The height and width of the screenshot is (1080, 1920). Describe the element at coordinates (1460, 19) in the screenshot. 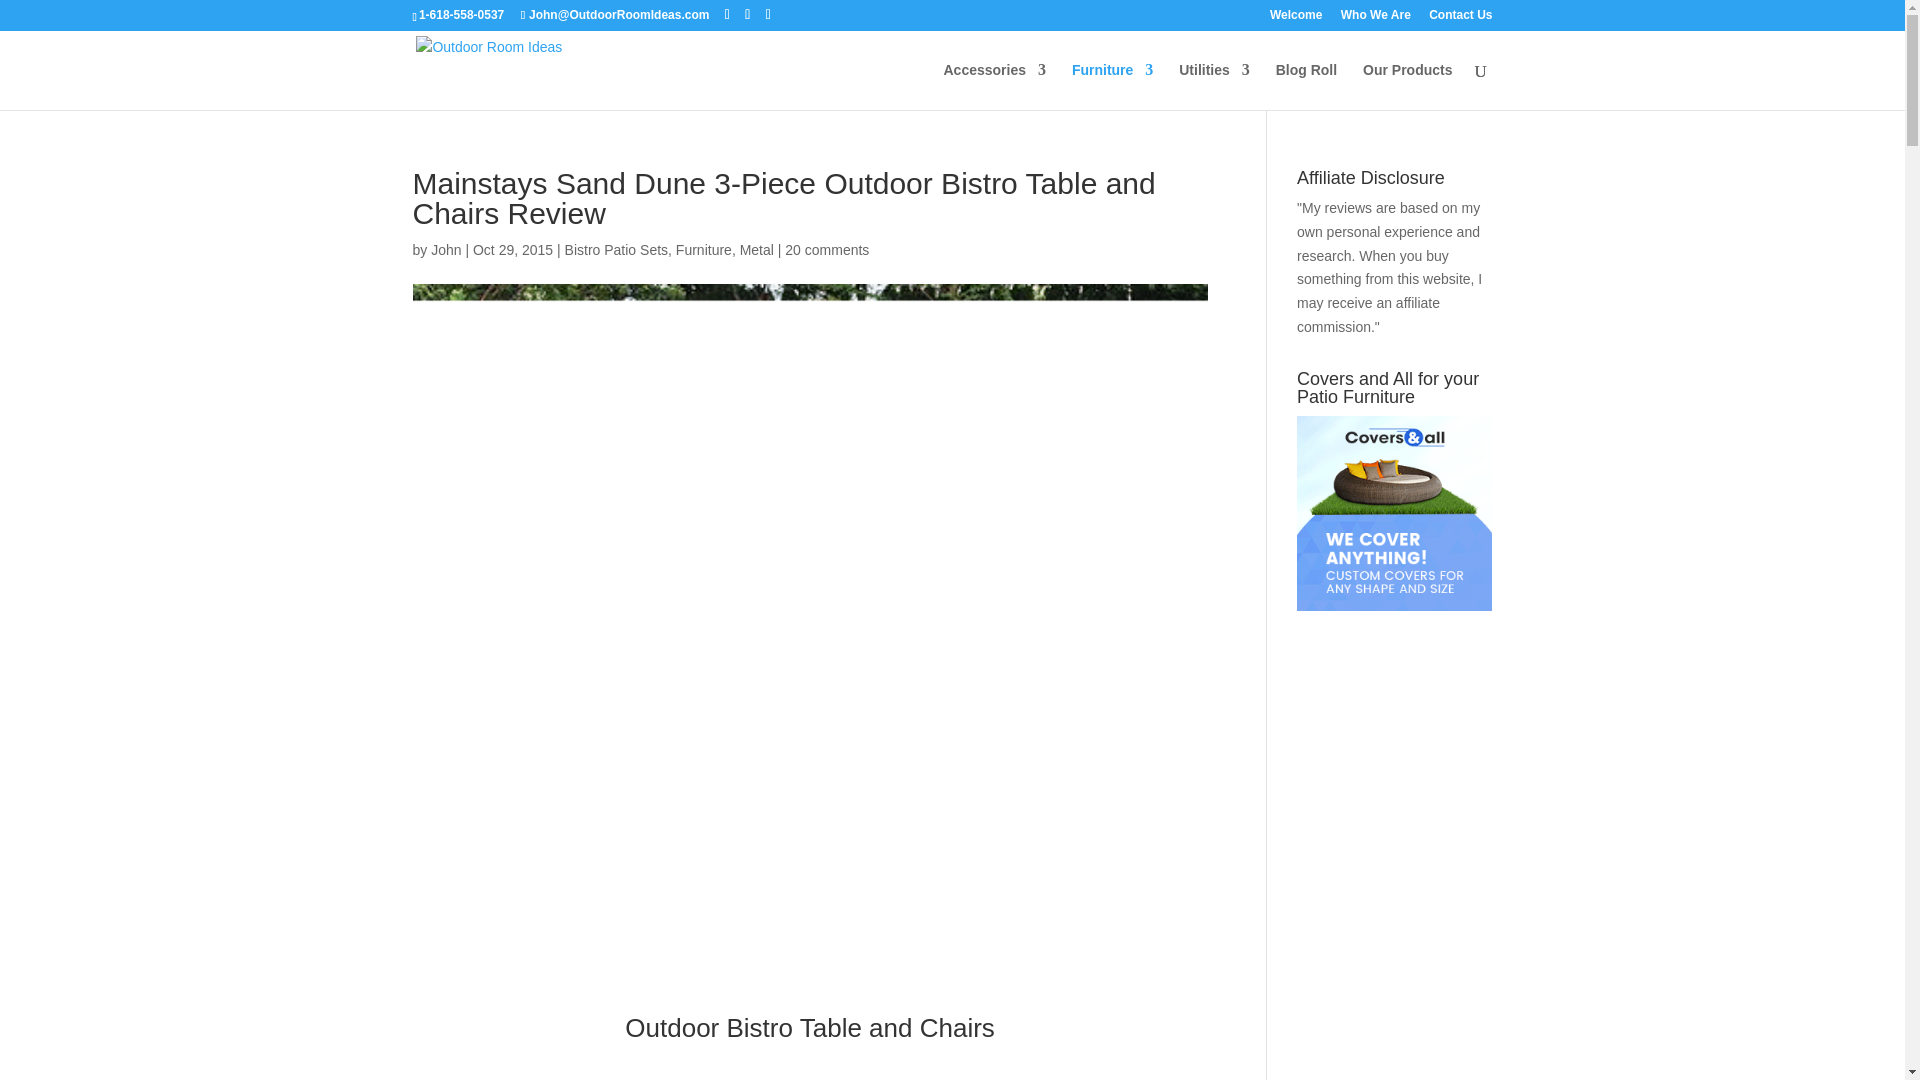

I see `Contact Us` at that location.